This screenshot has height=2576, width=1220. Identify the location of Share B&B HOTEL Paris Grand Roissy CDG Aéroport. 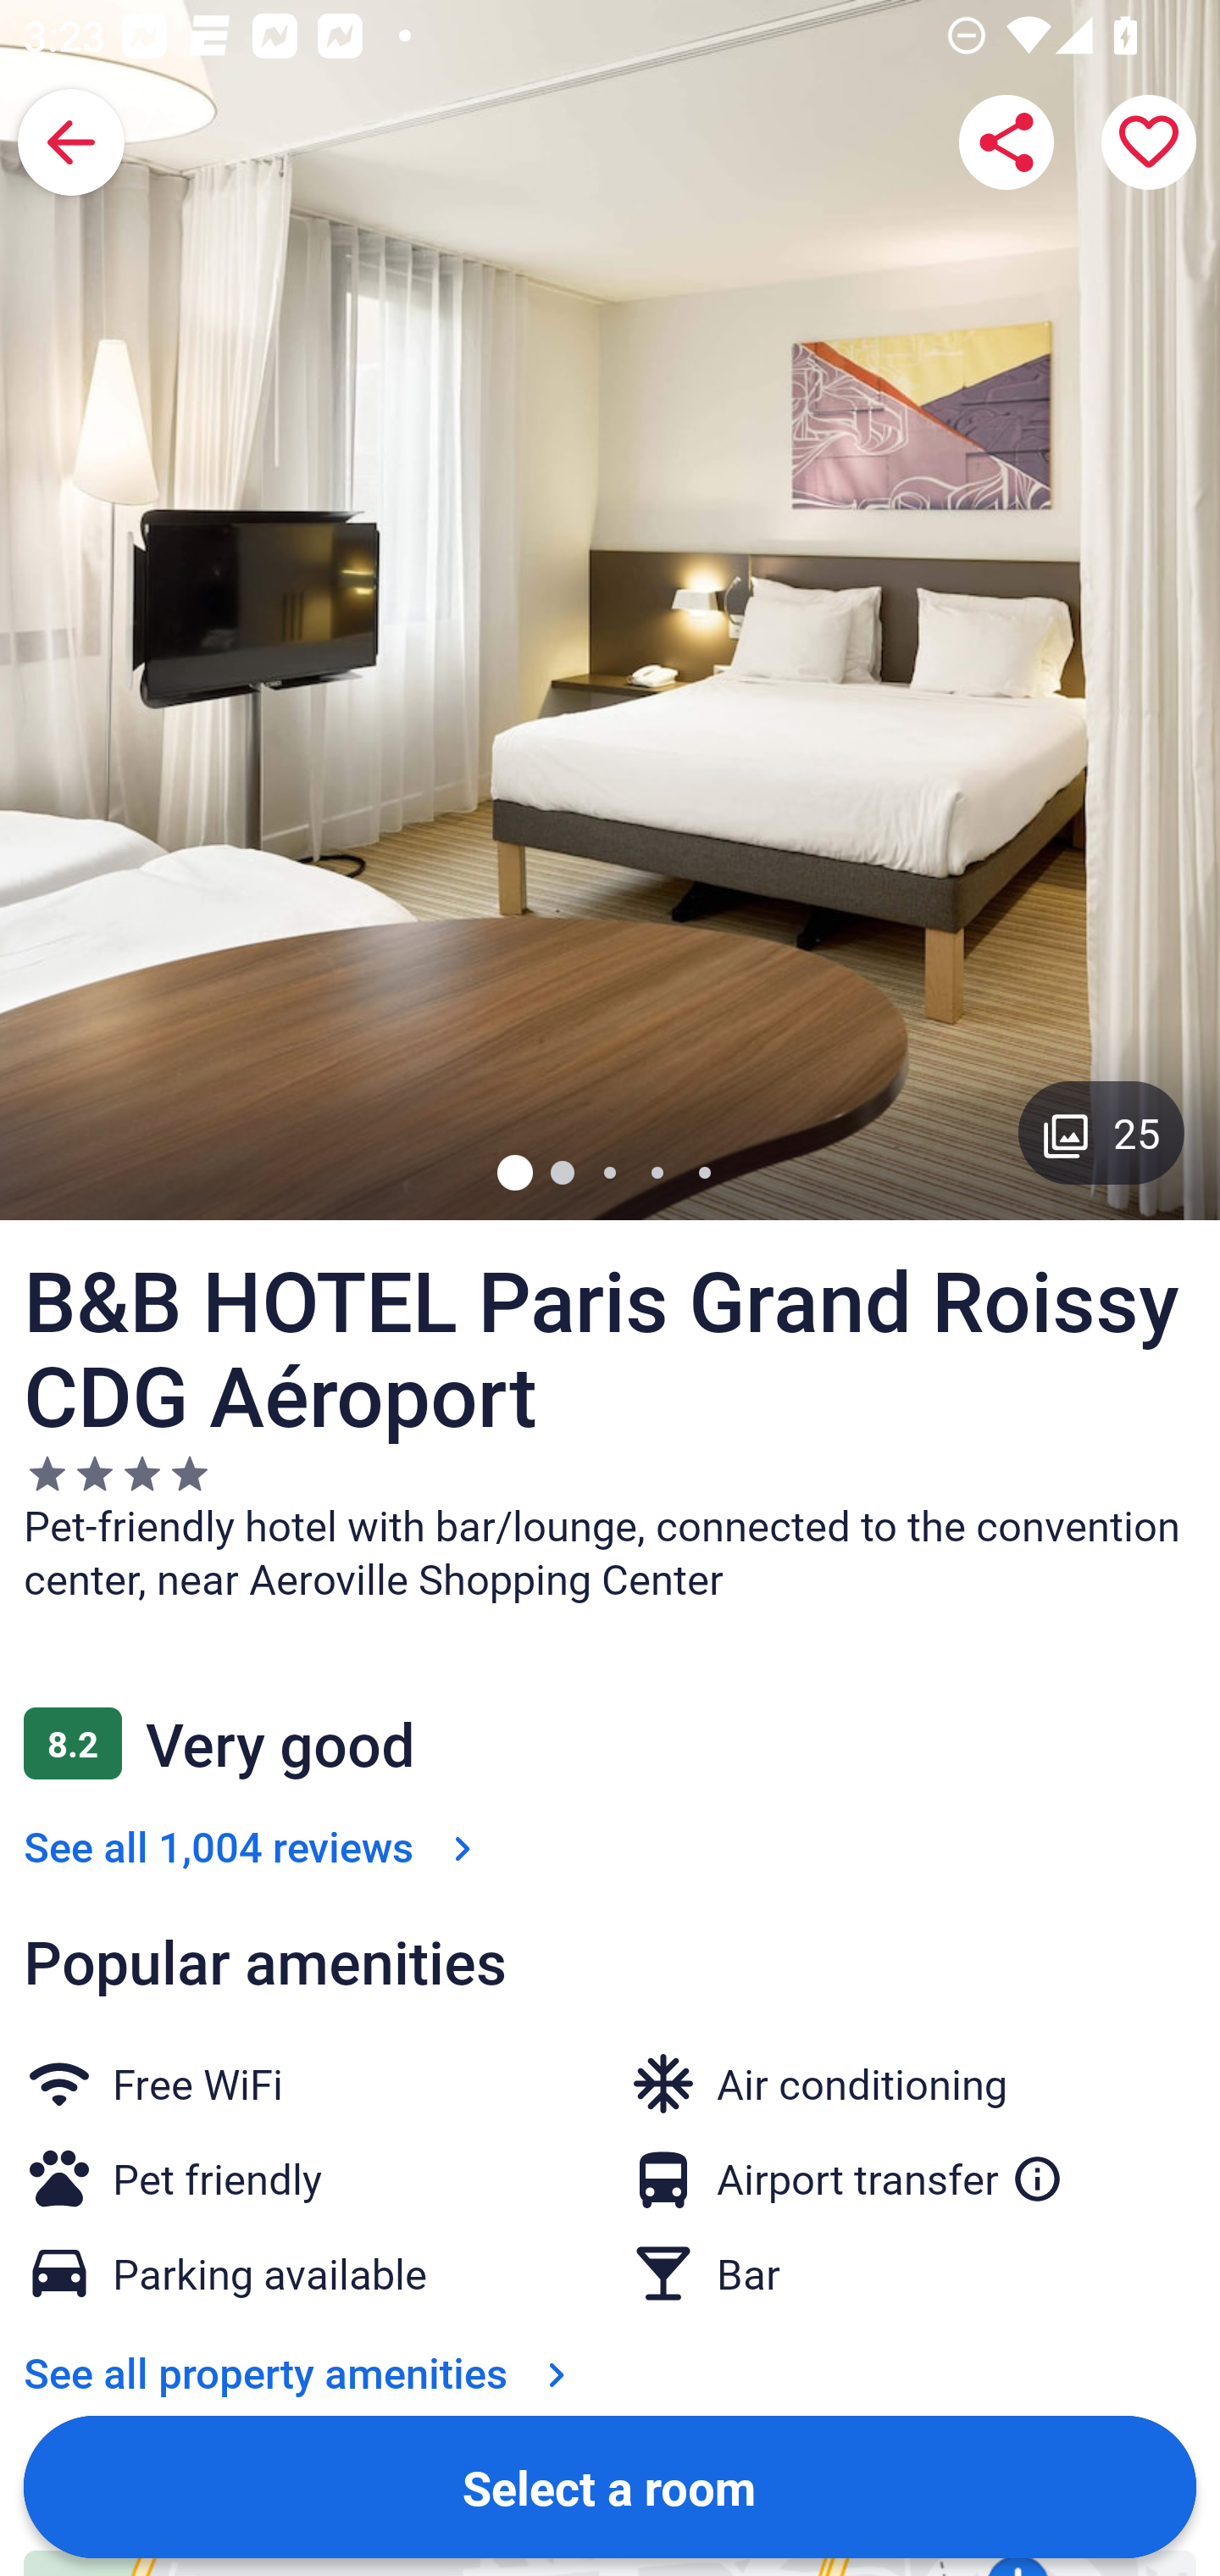
(1006, 142).